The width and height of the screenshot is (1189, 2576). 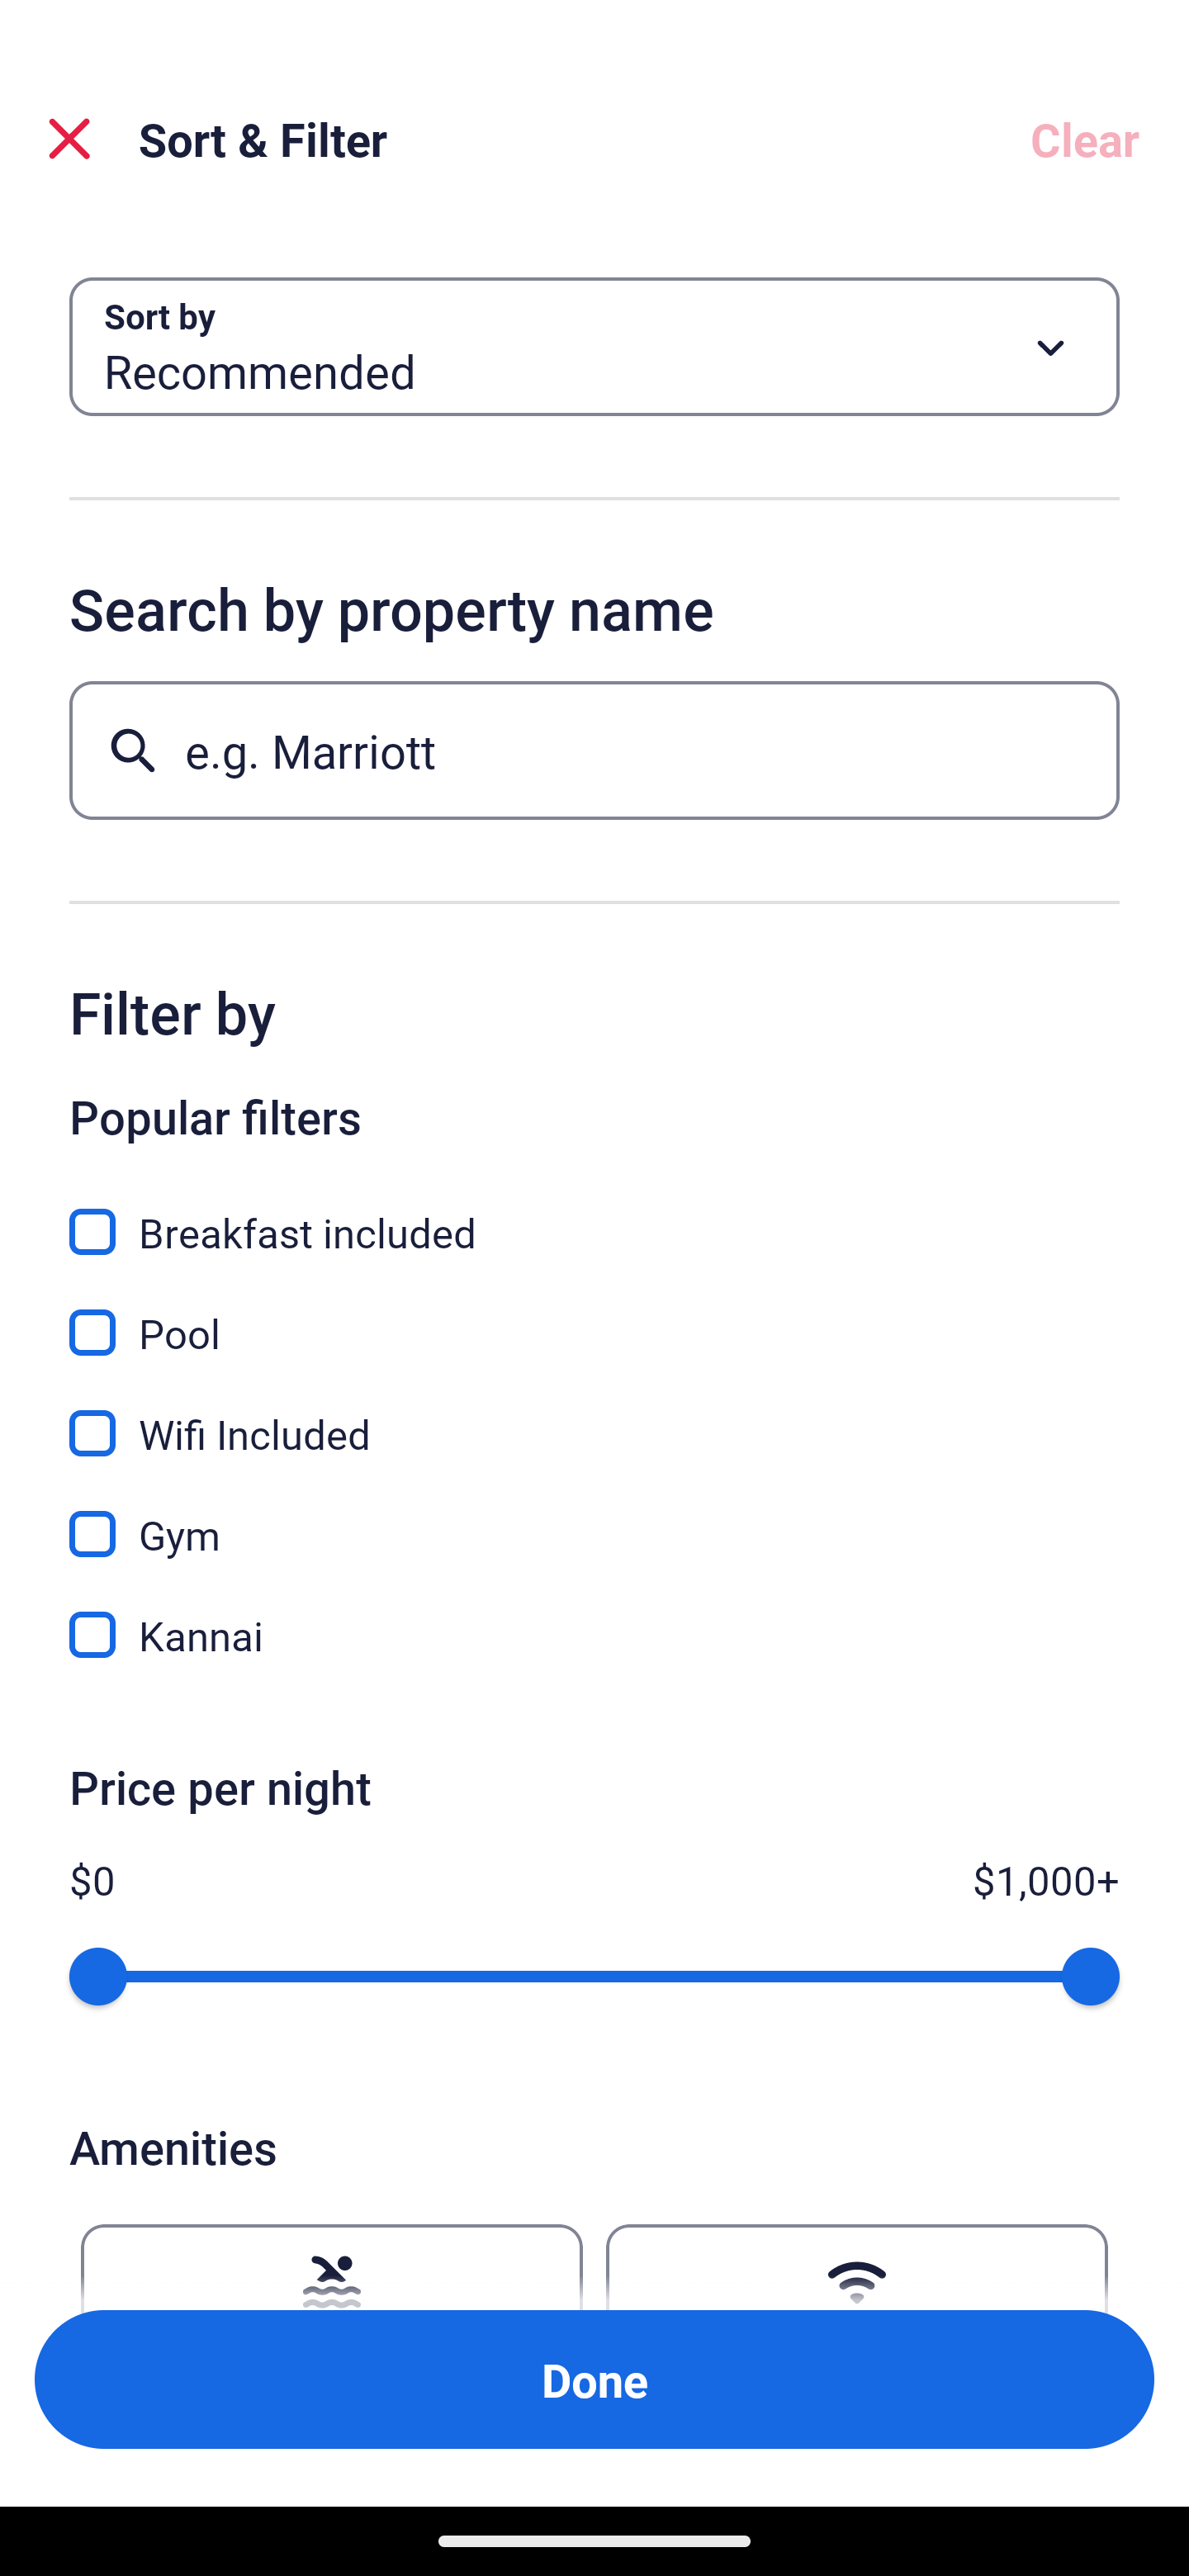 What do you see at coordinates (594, 750) in the screenshot?
I see `e.g. Marriott Button` at bounding box center [594, 750].